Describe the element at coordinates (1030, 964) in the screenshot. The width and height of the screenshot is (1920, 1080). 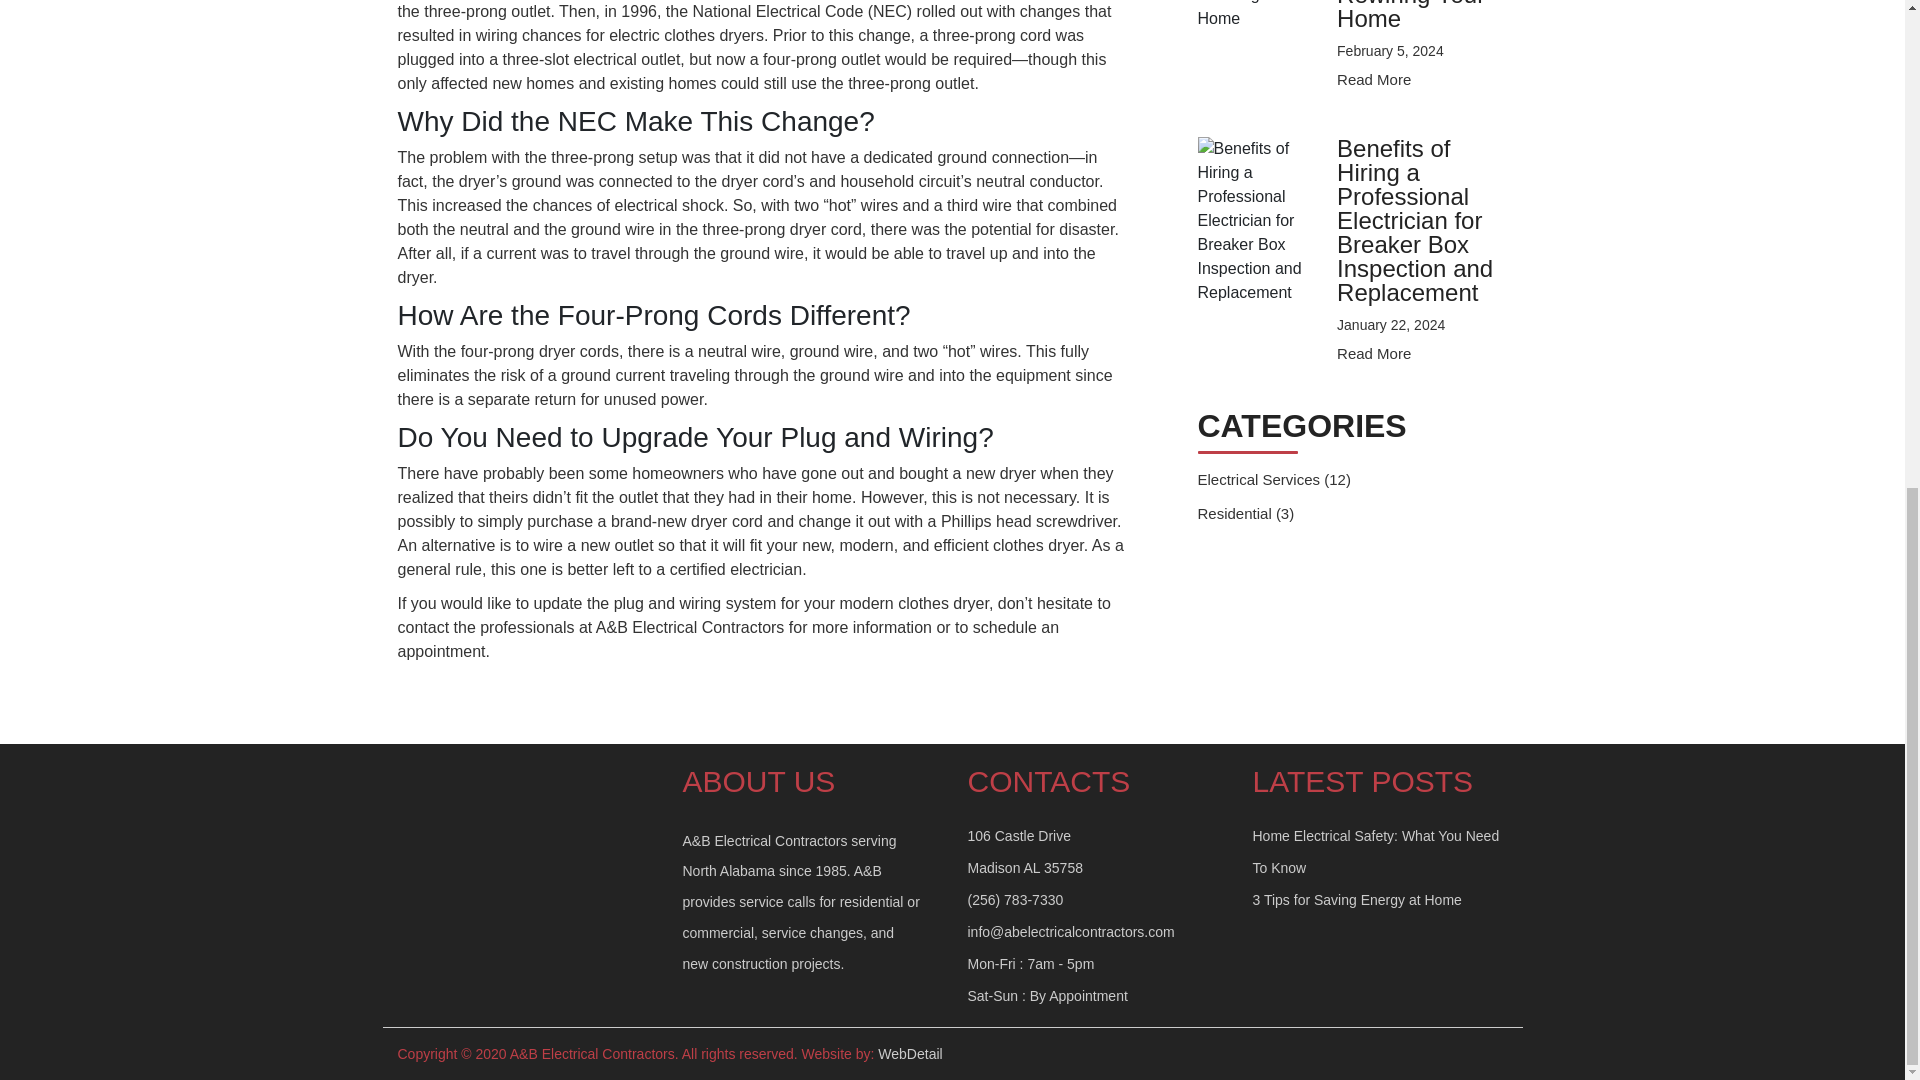
I see `Mon-Fri : 7am - 5pm` at that location.